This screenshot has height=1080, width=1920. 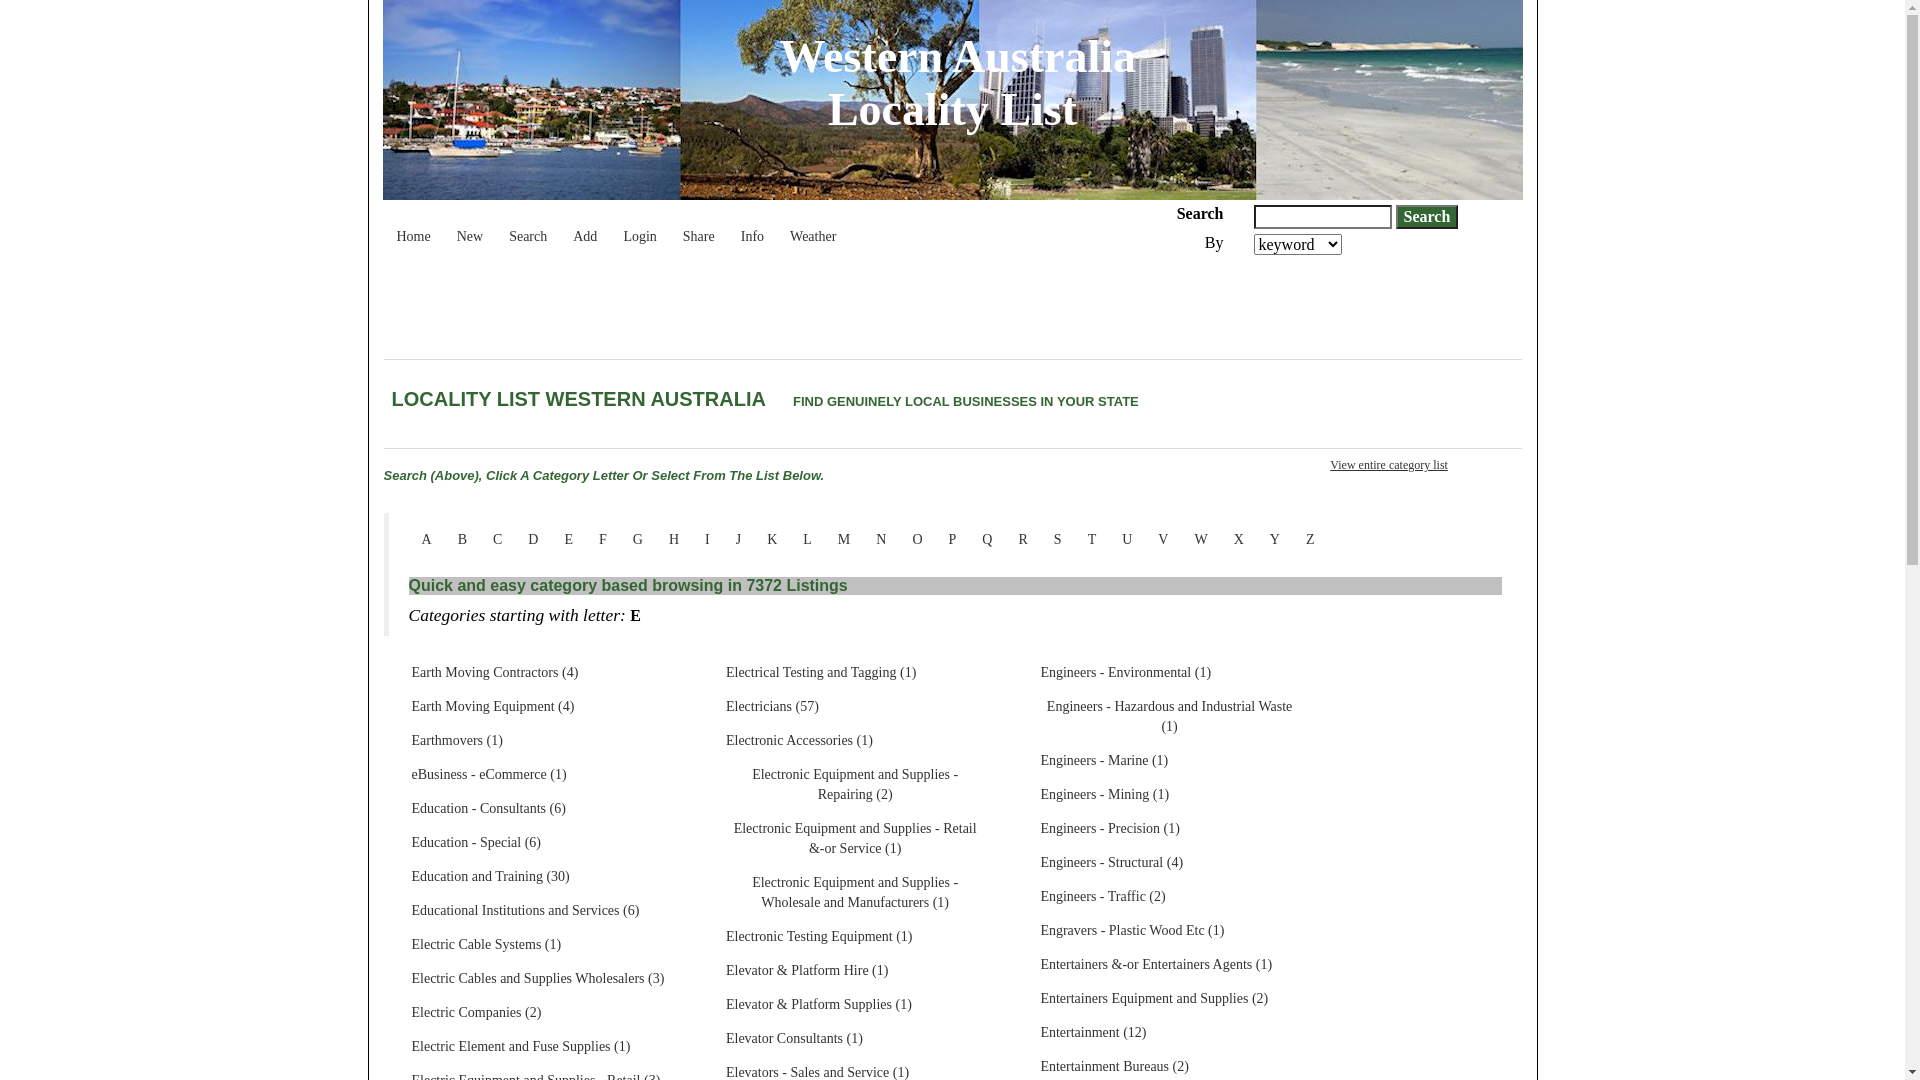 What do you see at coordinates (674, 540) in the screenshot?
I see `H` at bounding box center [674, 540].